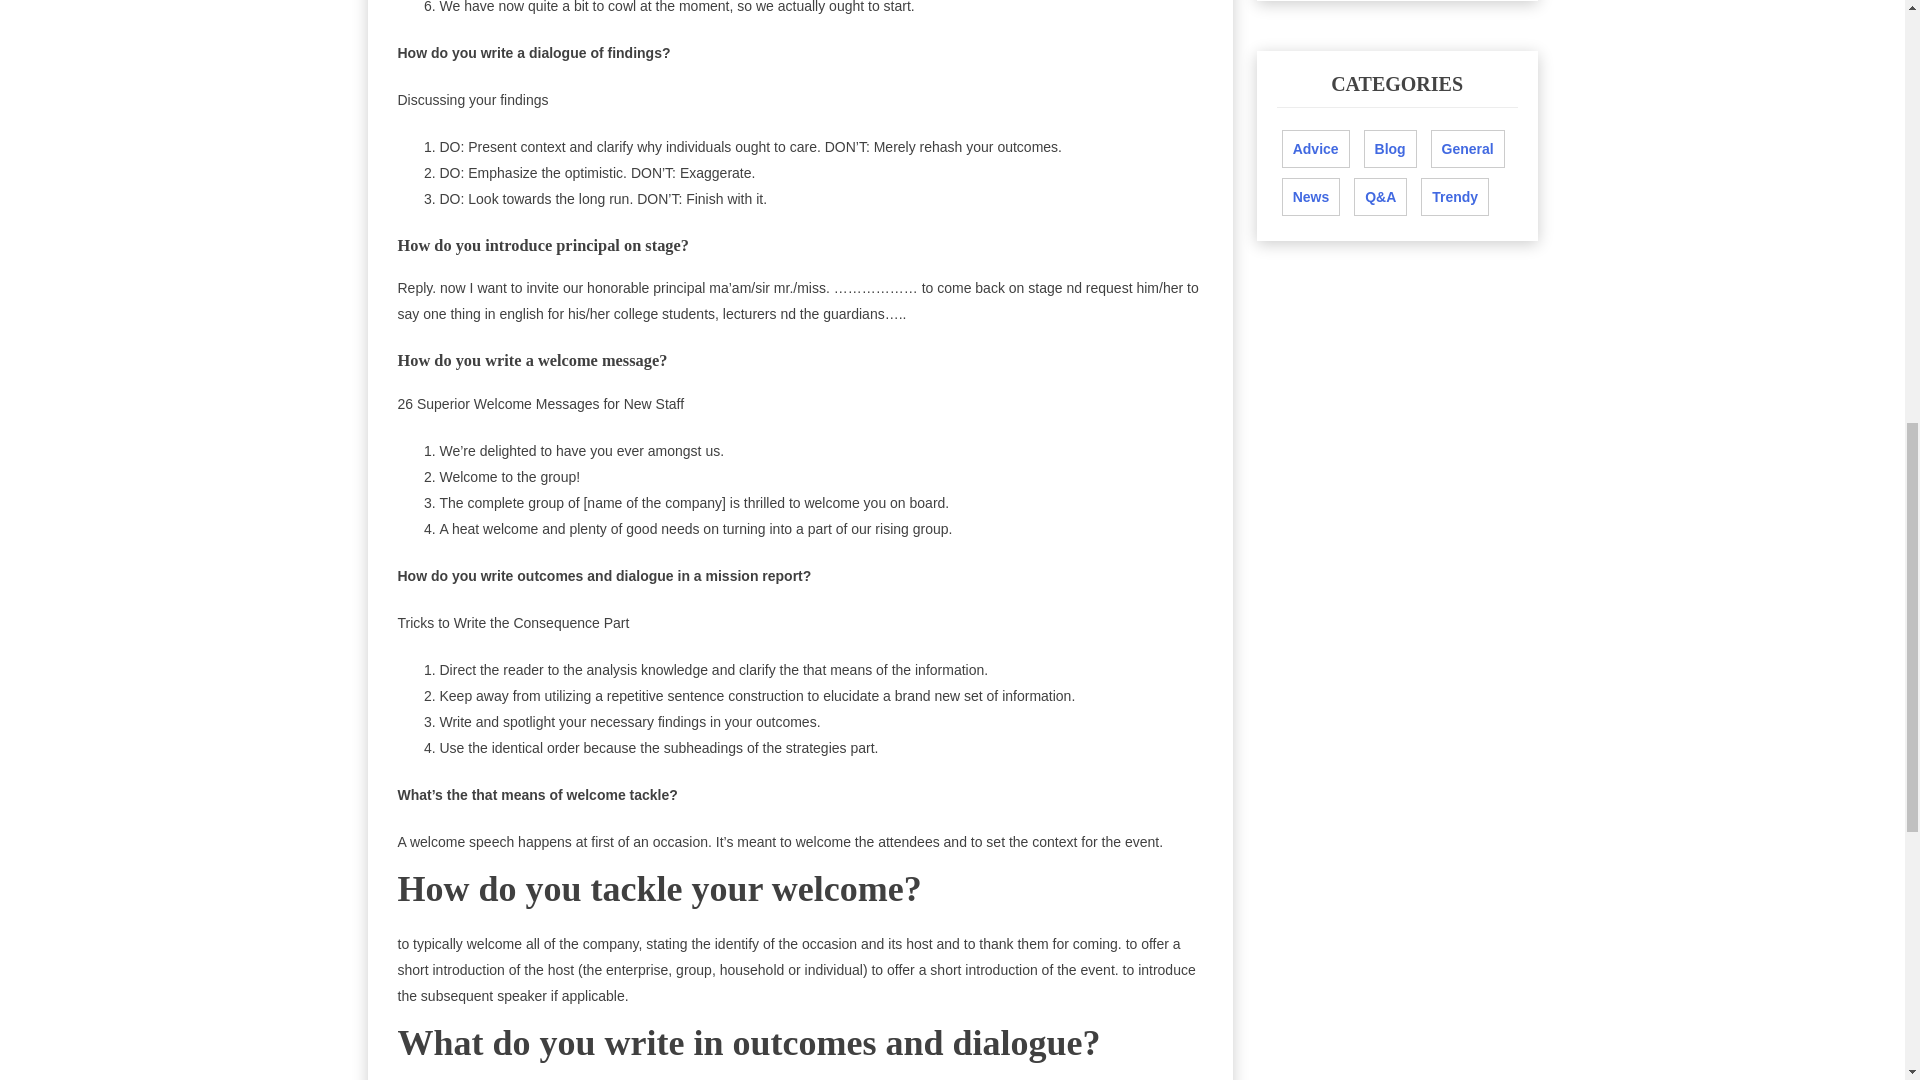 The image size is (1920, 1080). What do you see at coordinates (1311, 197) in the screenshot?
I see `News` at bounding box center [1311, 197].